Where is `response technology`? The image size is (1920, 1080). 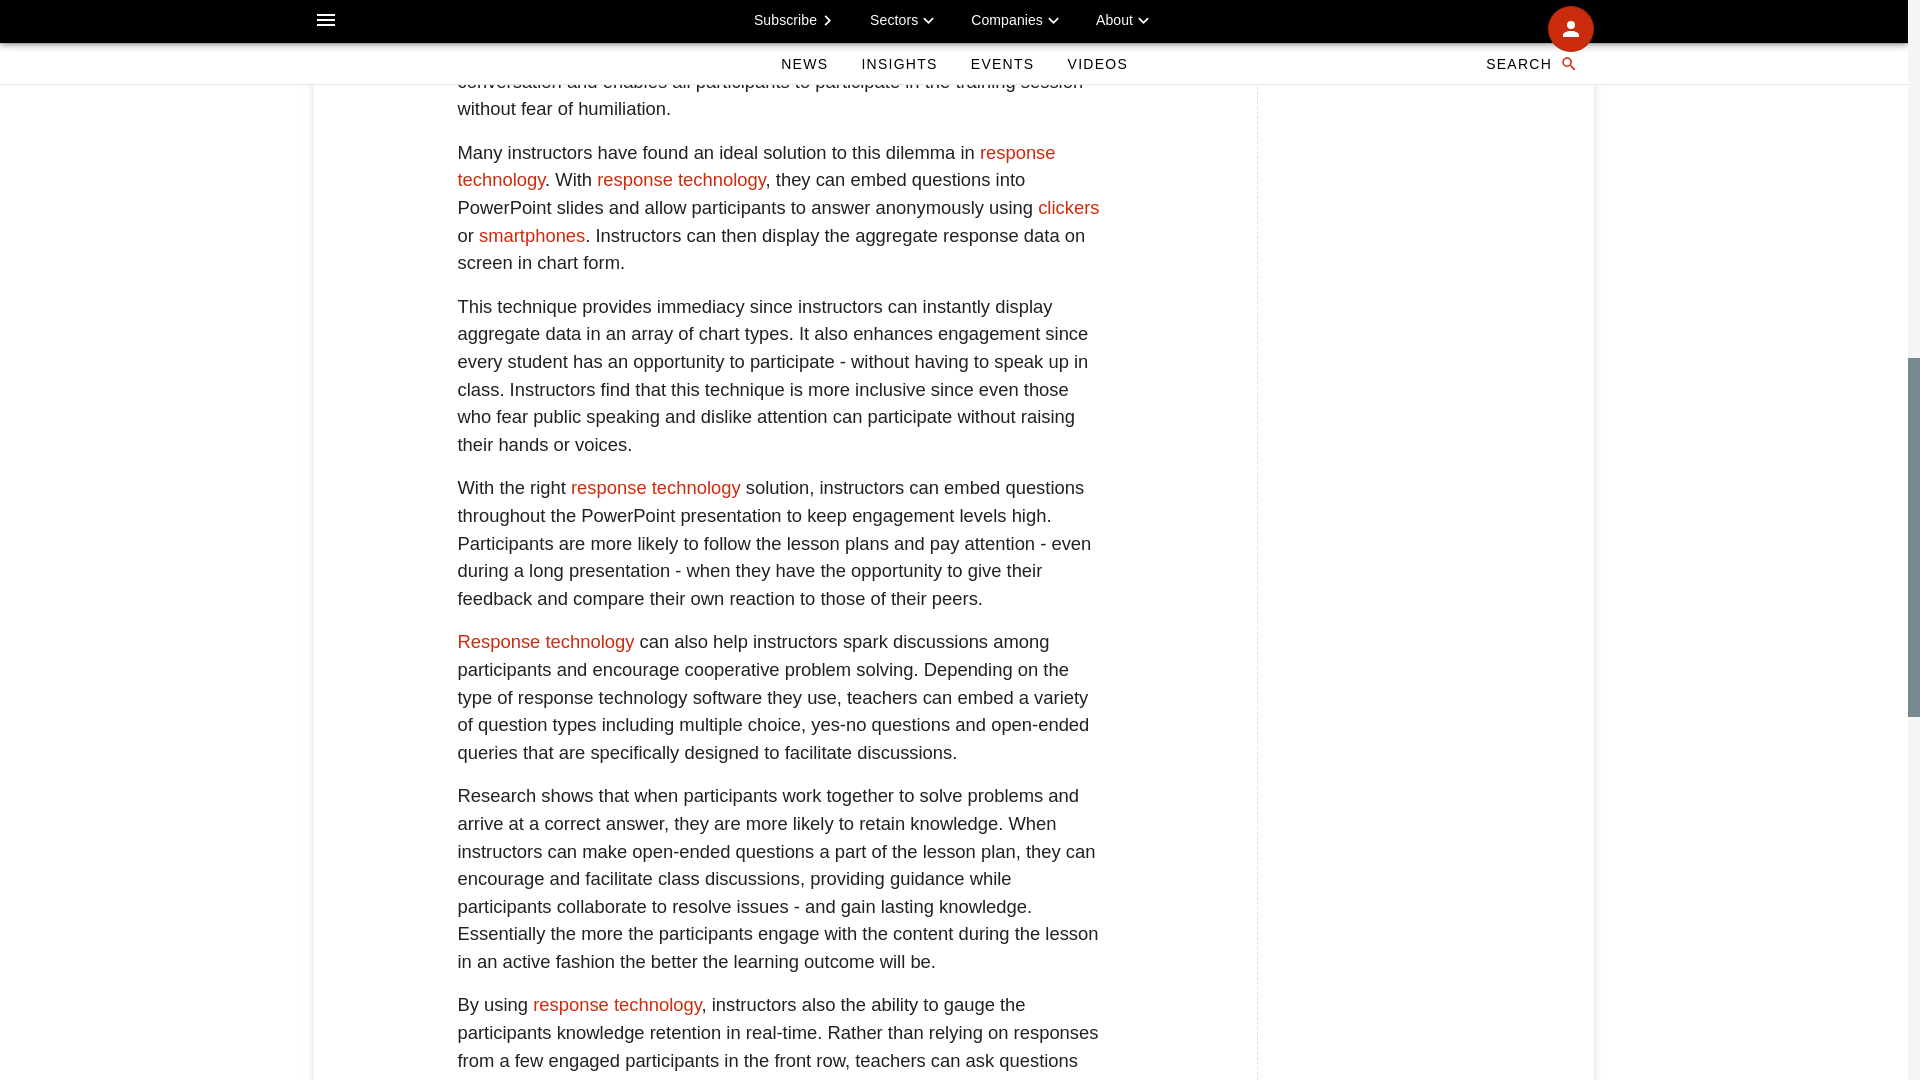
response technology is located at coordinates (757, 166).